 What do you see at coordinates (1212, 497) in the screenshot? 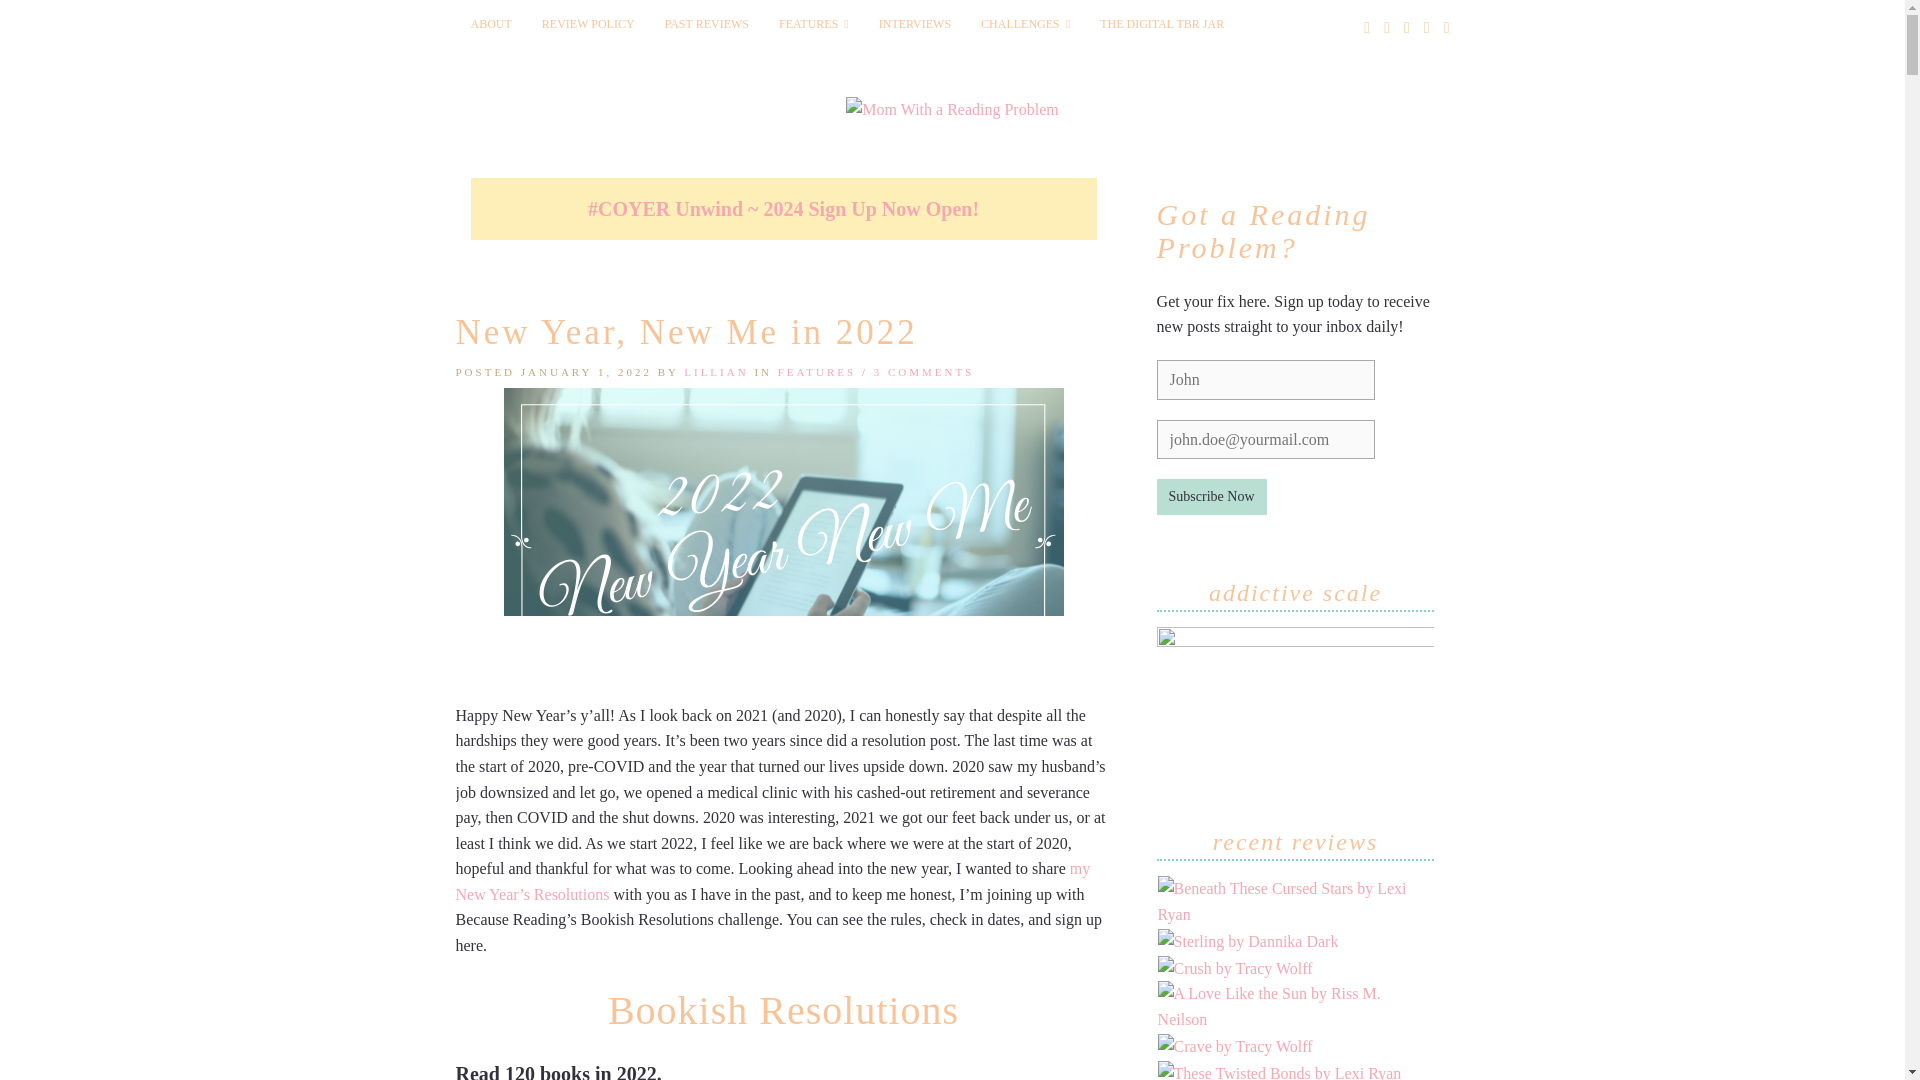
I see `Subscribe Now` at bounding box center [1212, 497].